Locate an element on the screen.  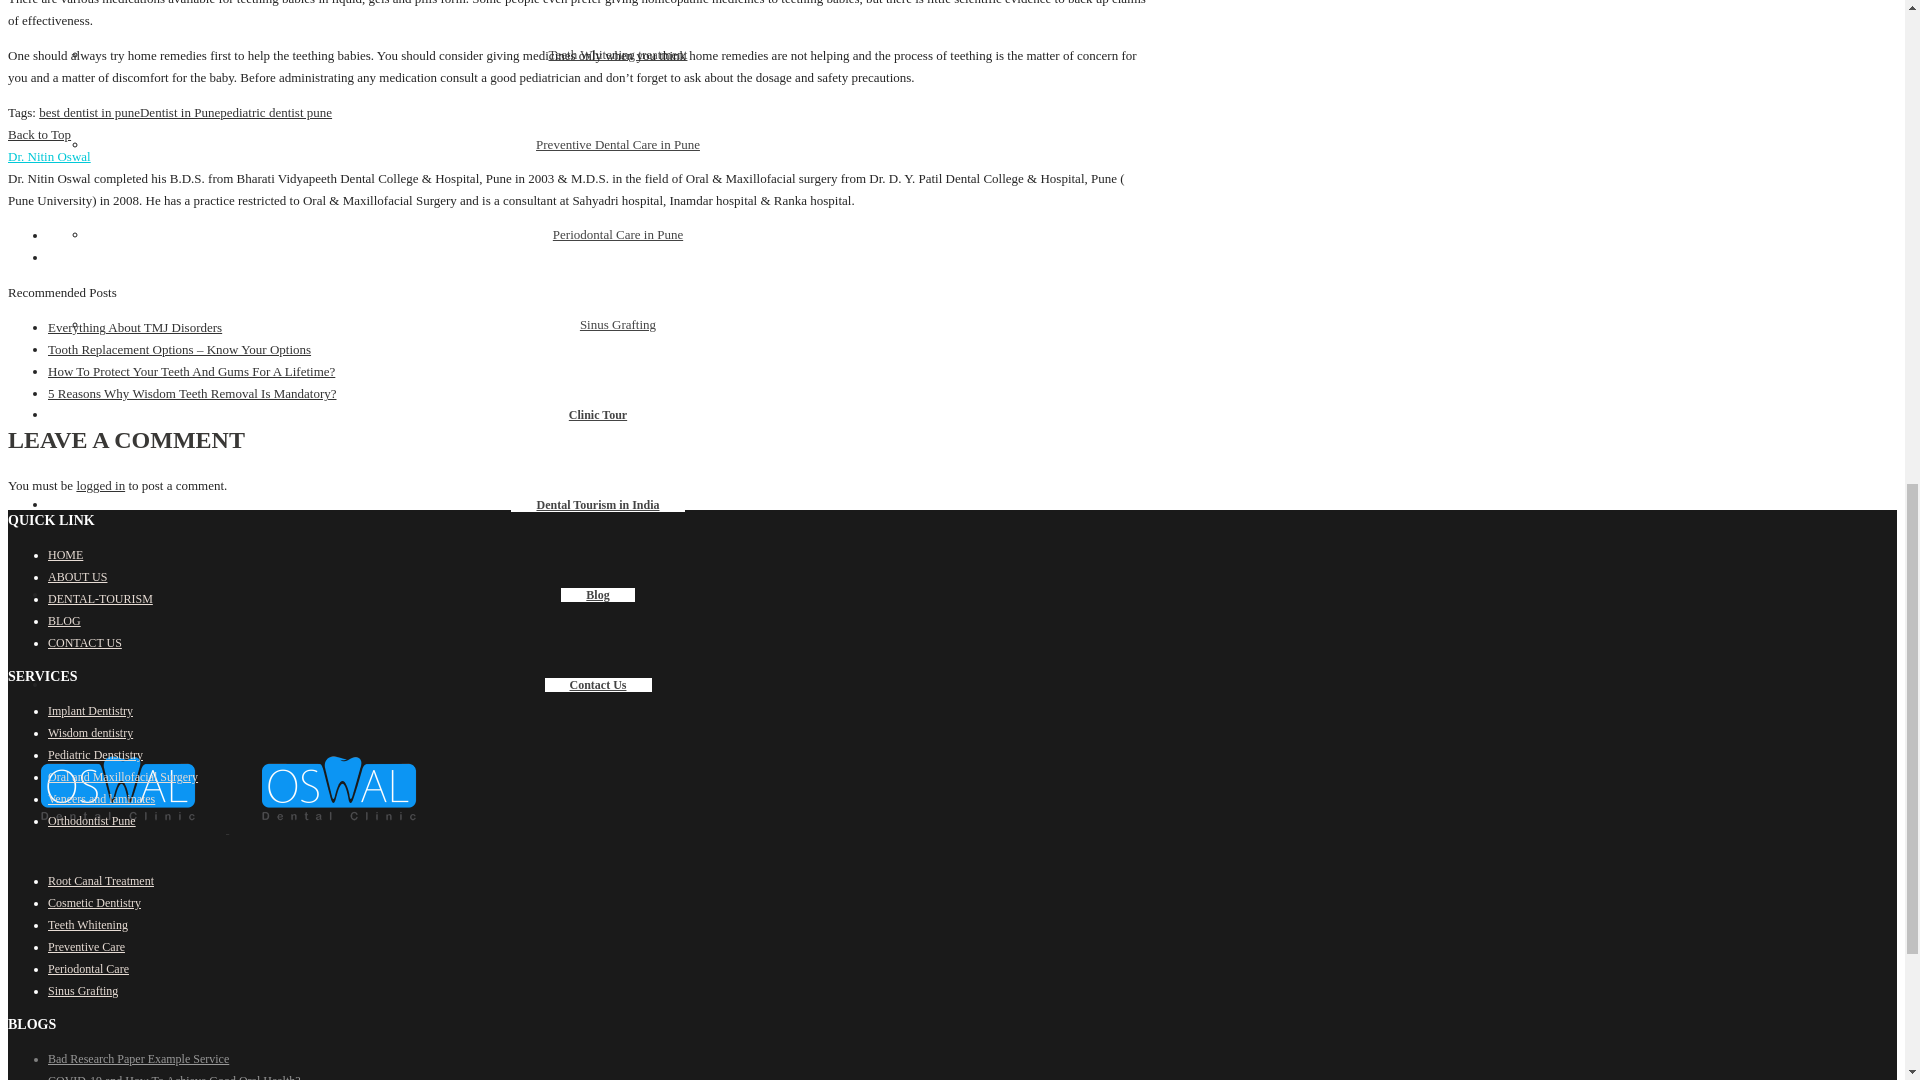
Oswal Dental Clinic is located at coordinates (227, 828).